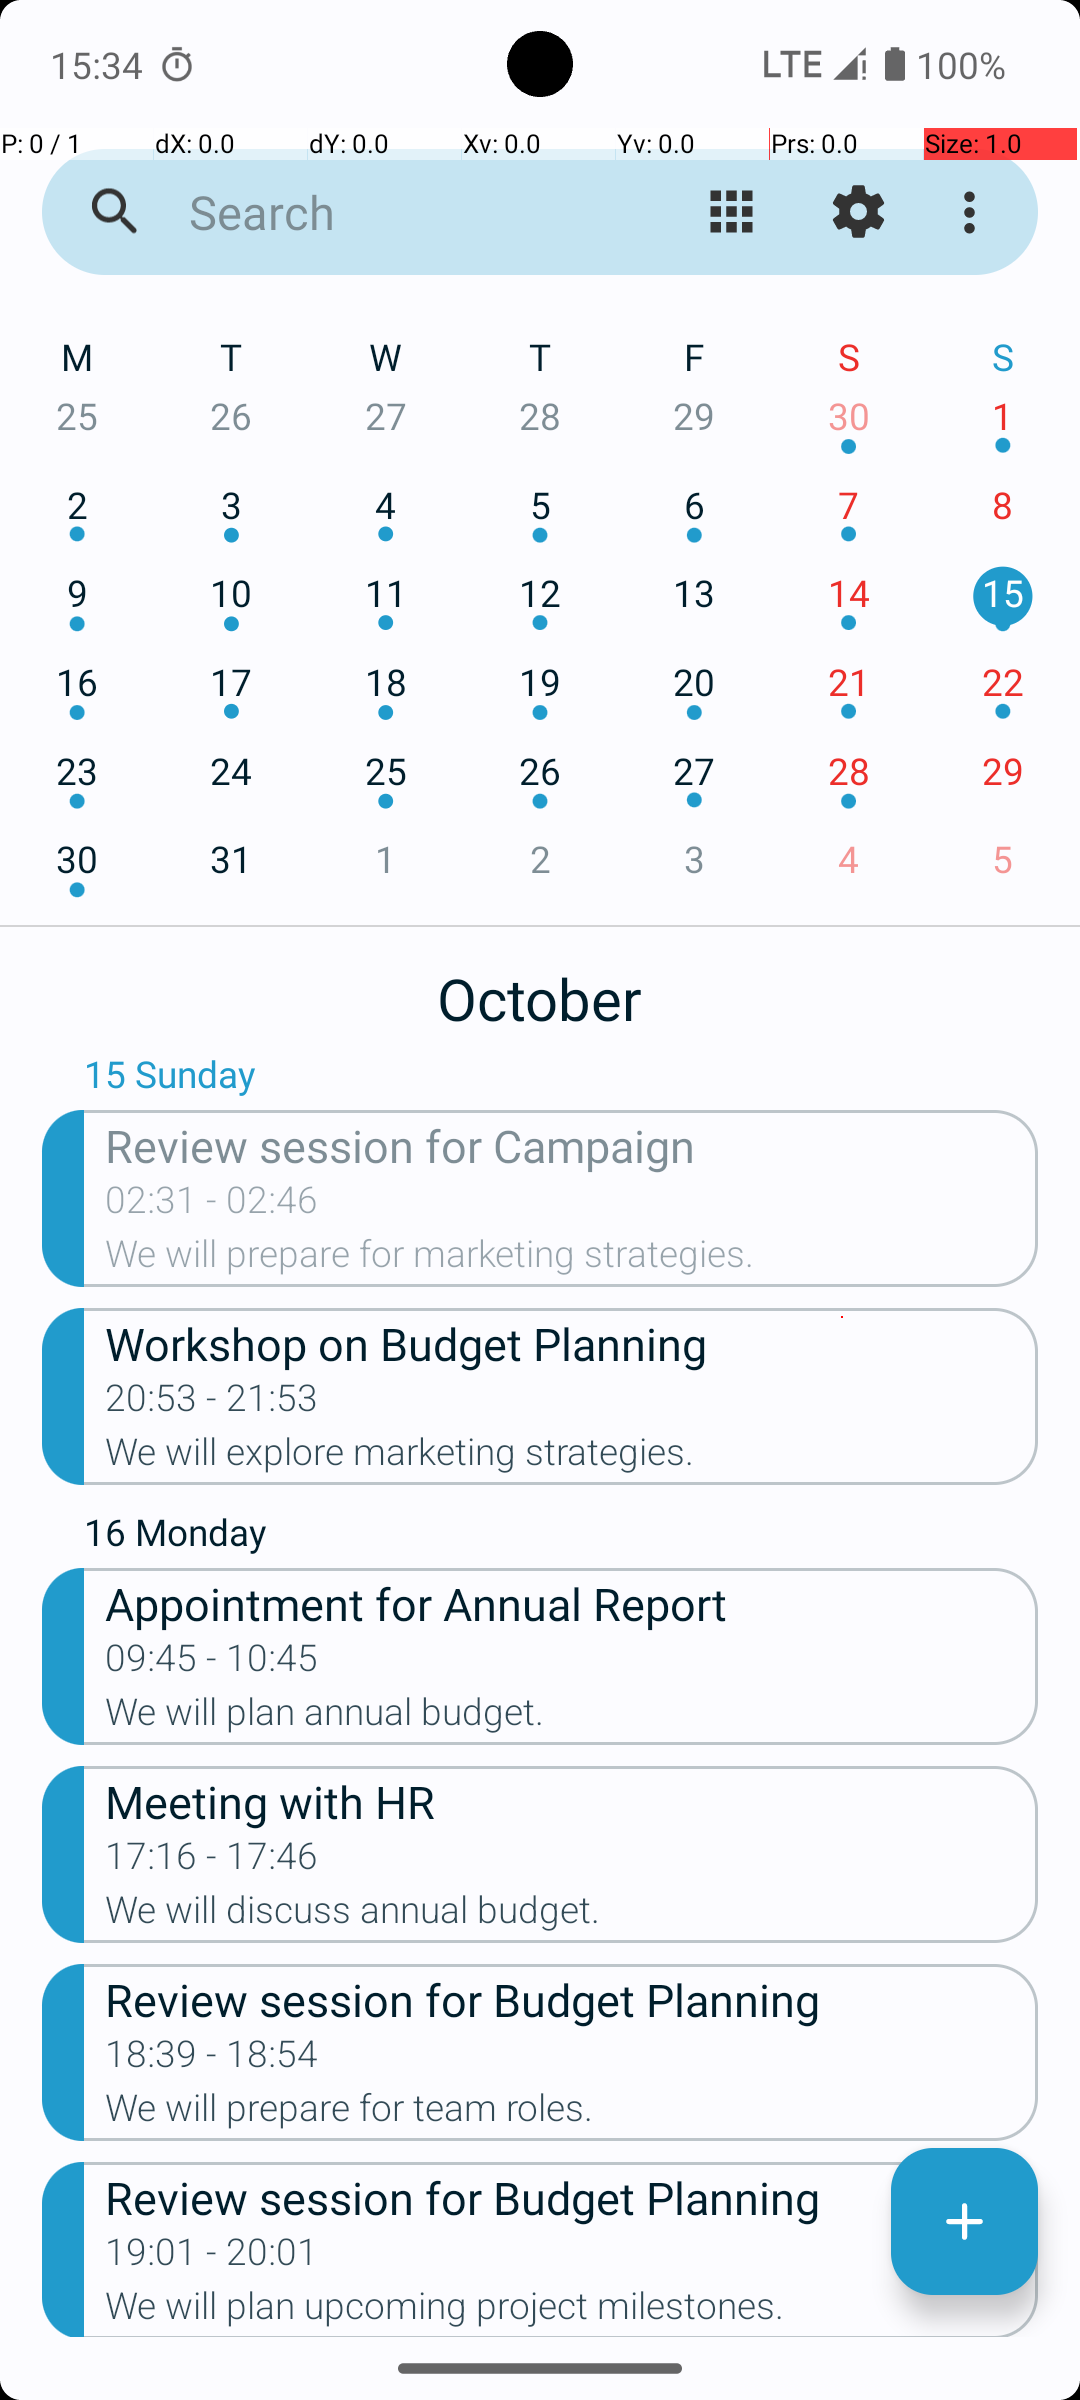 This screenshot has height=2400, width=1080. What do you see at coordinates (212, 1404) in the screenshot?
I see `20:53 - 21:53` at bounding box center [212, 1404].